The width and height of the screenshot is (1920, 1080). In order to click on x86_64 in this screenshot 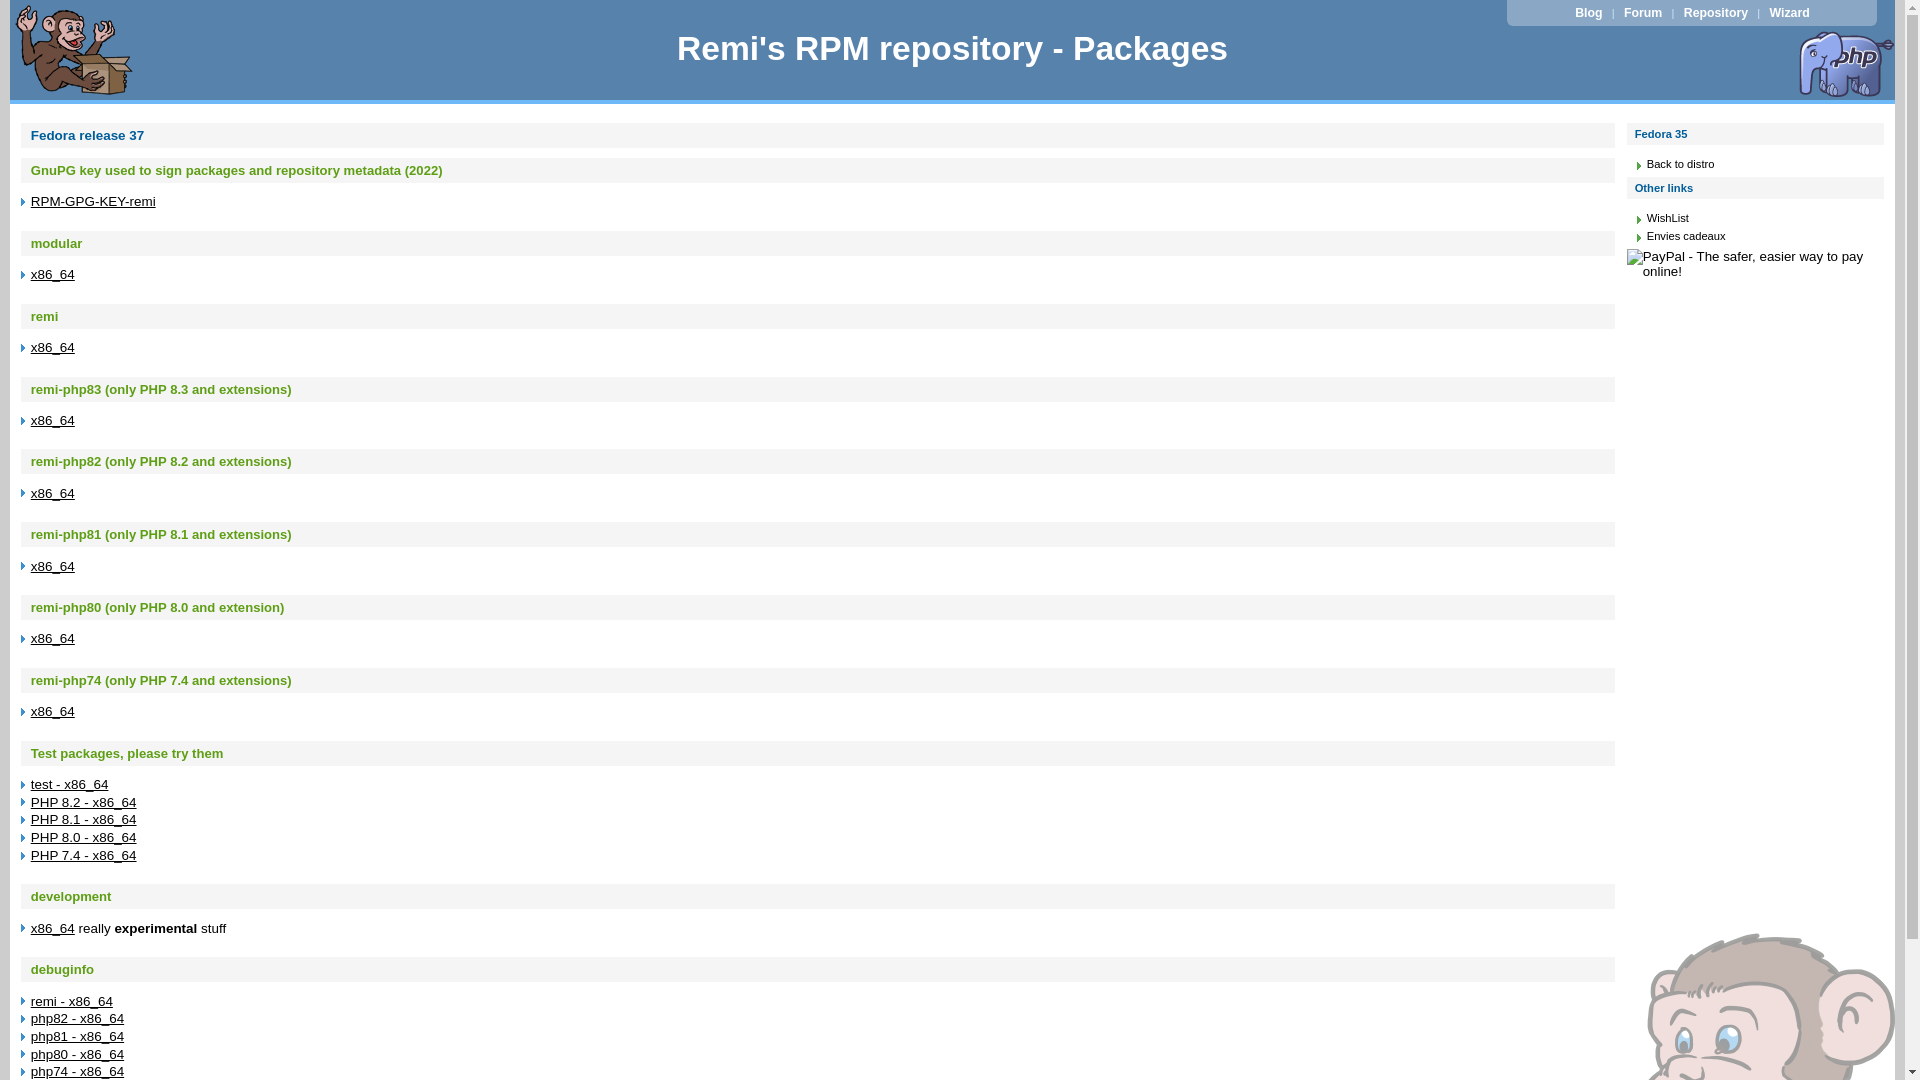, I will do `click(53, 928)`.